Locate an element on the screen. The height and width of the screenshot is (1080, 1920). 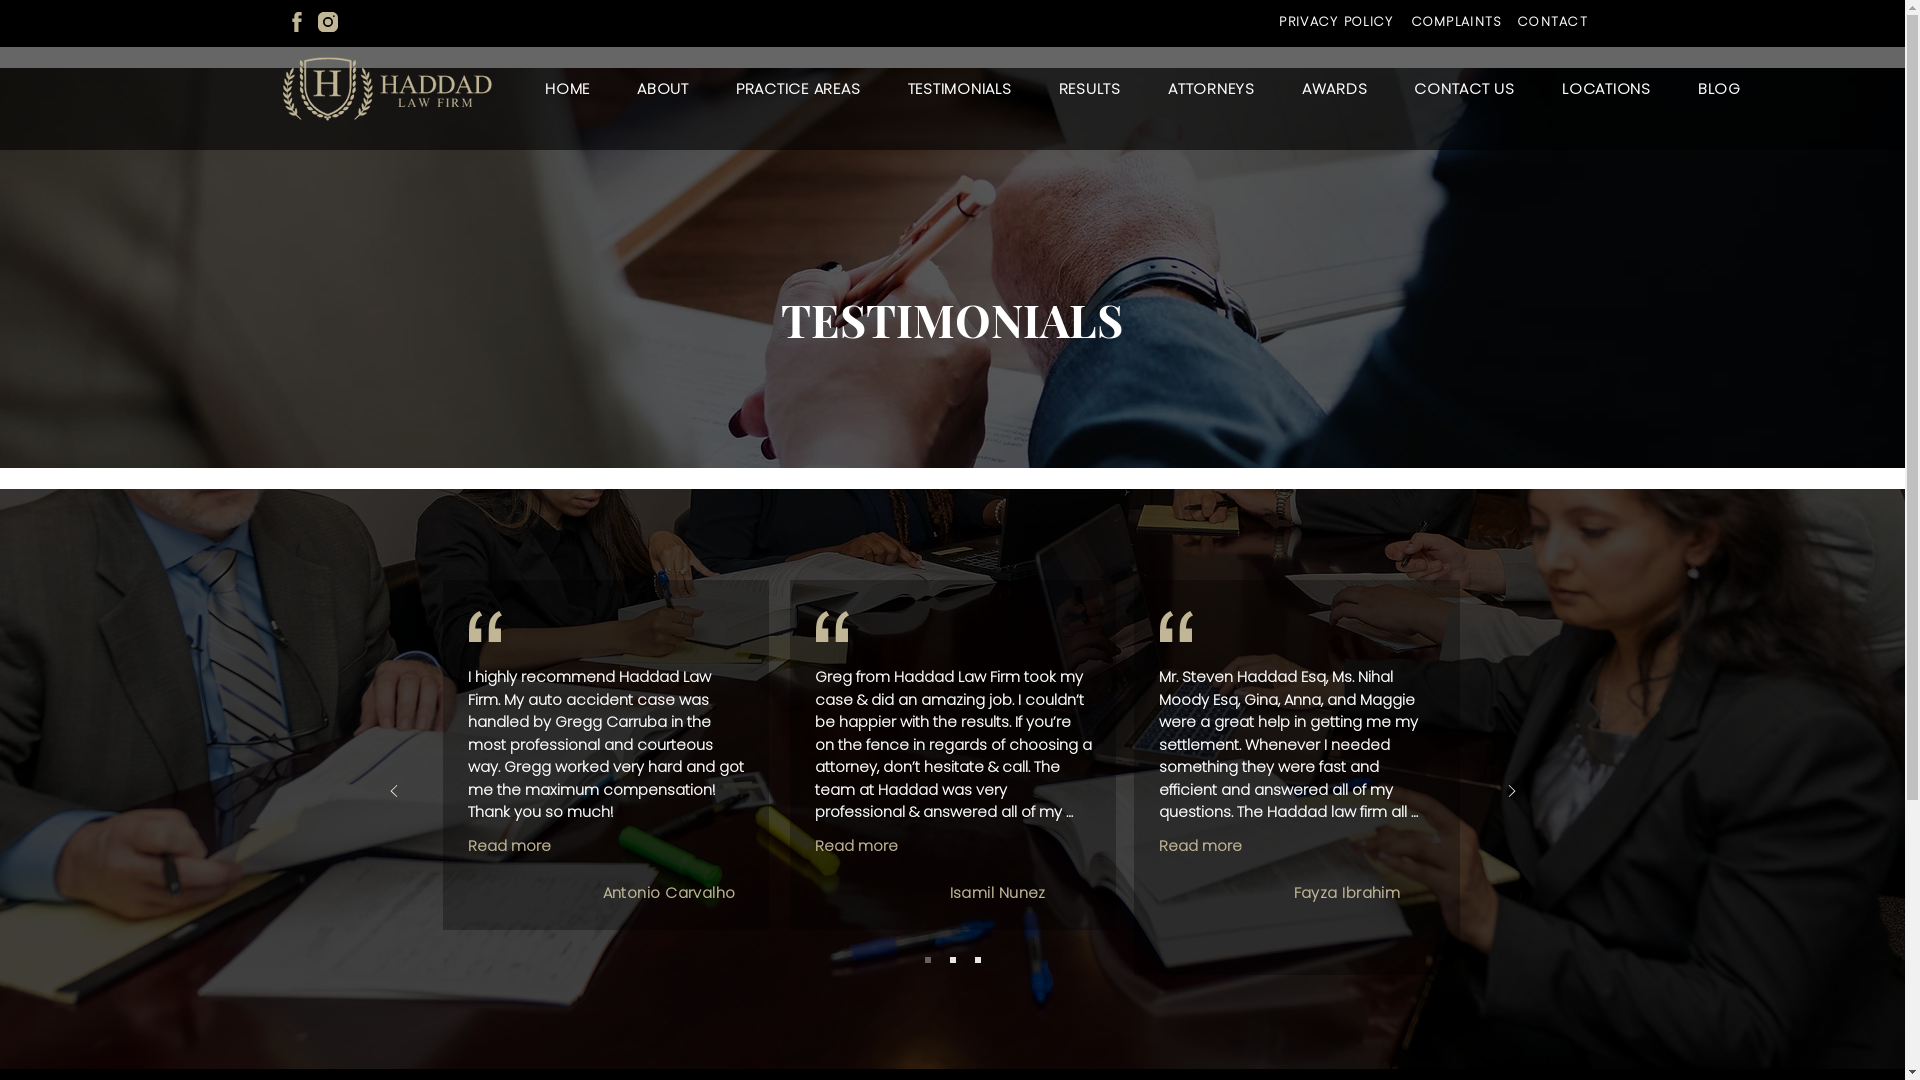
Read more is located at coordinates (856, 846).